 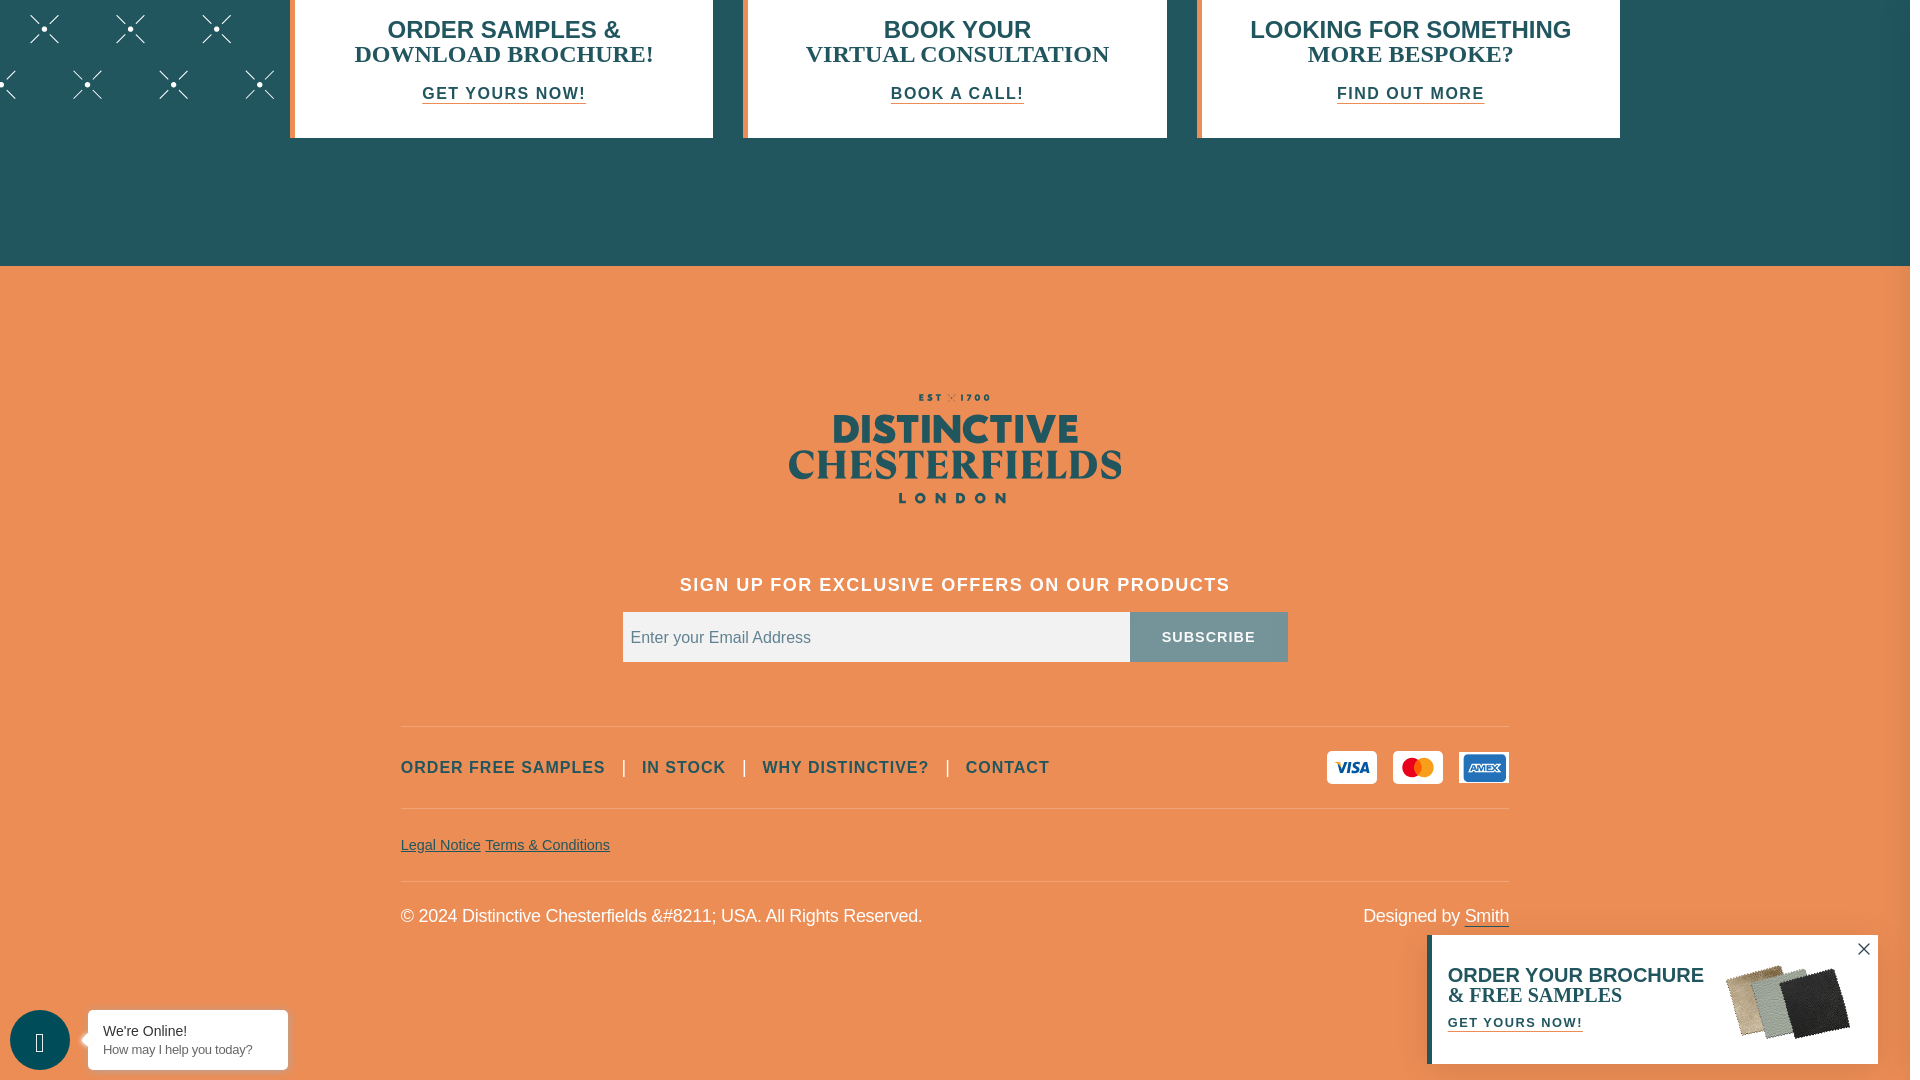 I want to click on Distinctive Chesterfields - USA, so click(x=955, y=498).